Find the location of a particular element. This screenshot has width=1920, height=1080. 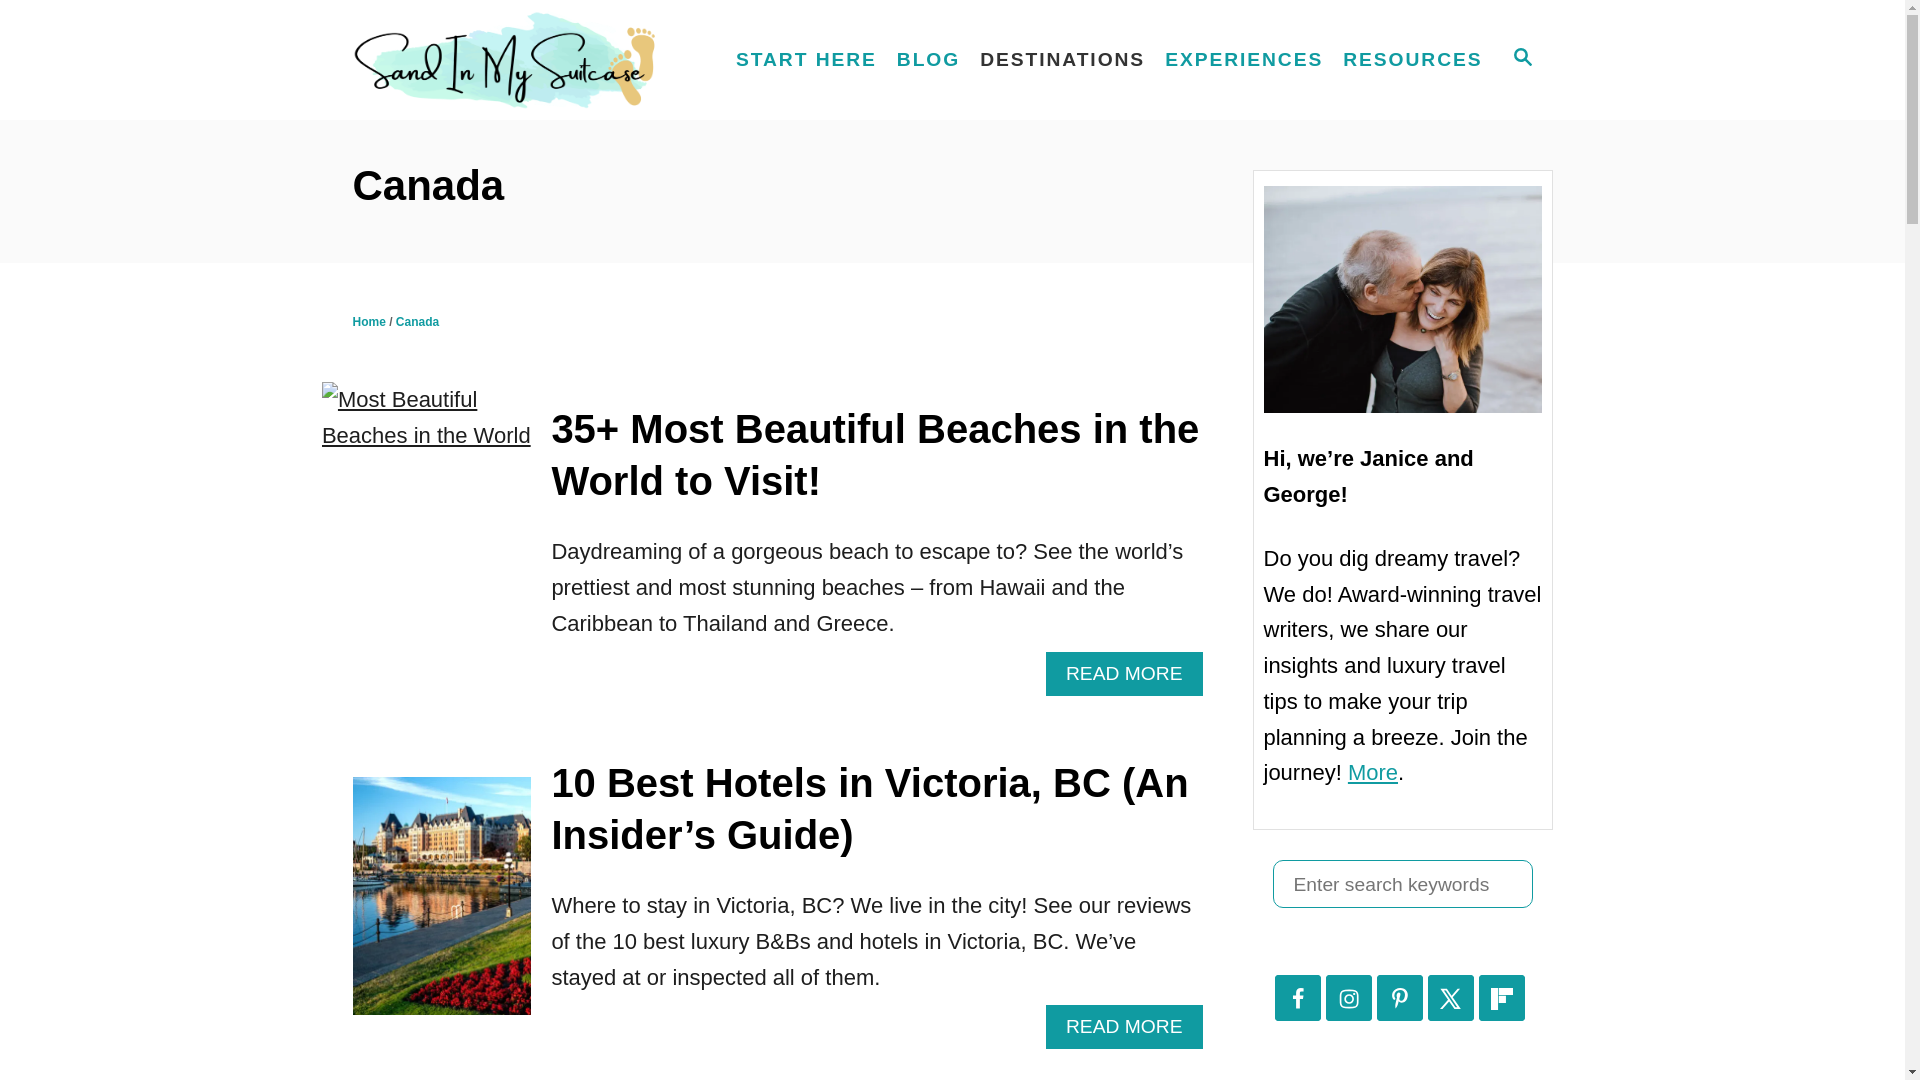

Follow on Instagram is located at coordinates (1349, 998).